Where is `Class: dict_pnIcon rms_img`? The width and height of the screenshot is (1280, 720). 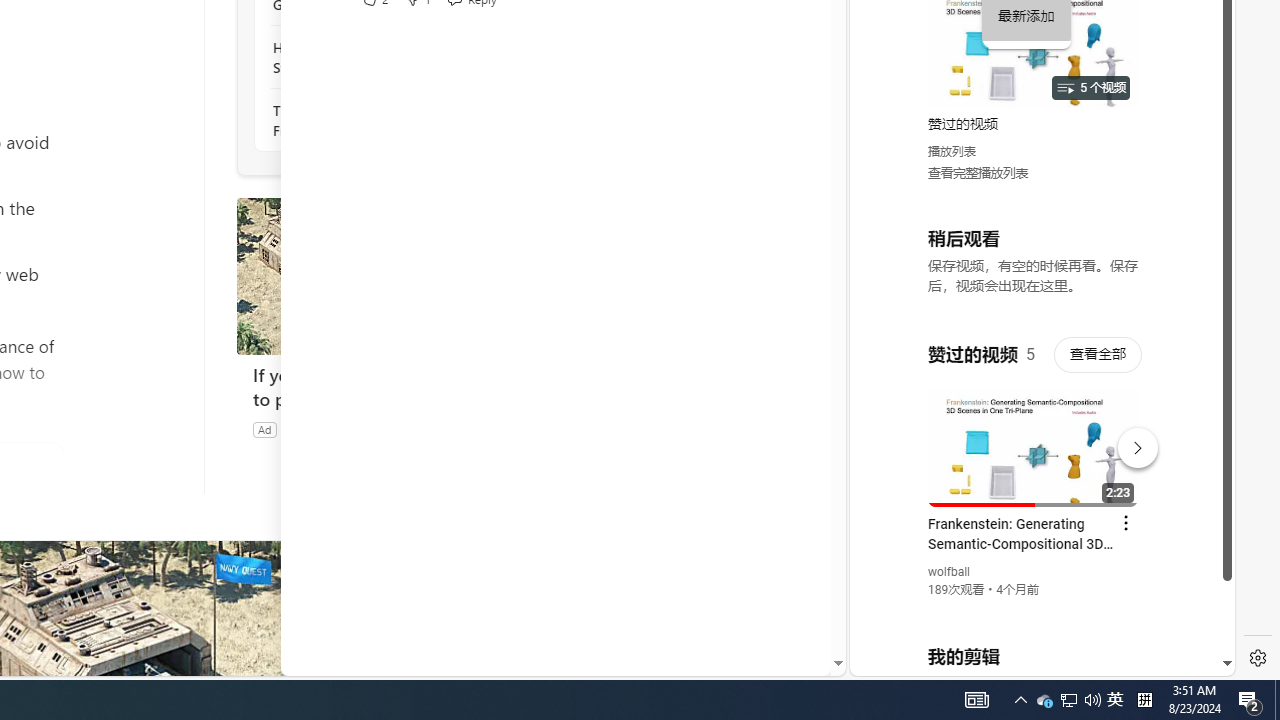 Class: dict_pnIcon rms_img is located at coordinates (1028, 660).